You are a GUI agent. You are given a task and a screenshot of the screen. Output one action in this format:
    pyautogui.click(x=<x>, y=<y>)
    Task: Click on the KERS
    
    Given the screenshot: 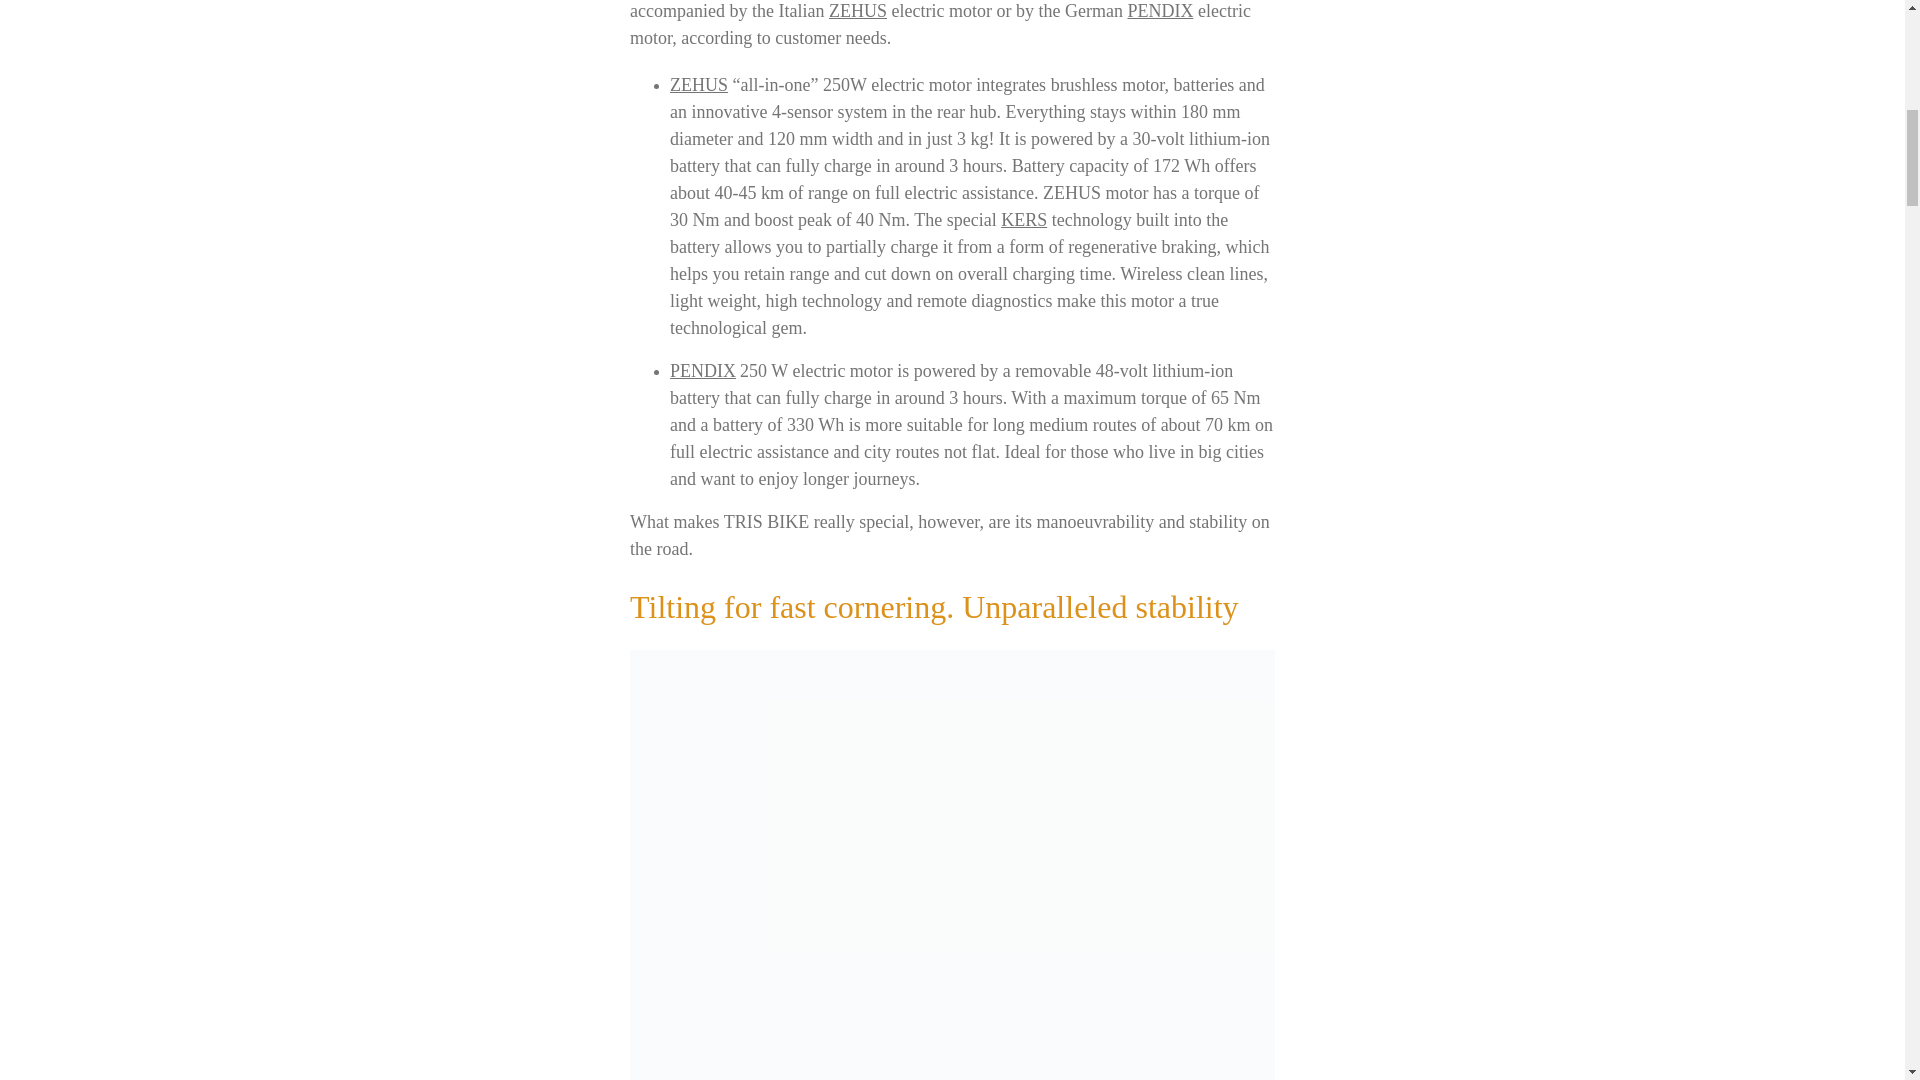 What is the action you would take?
    pyautogui.click(x=1023, y=220)
    